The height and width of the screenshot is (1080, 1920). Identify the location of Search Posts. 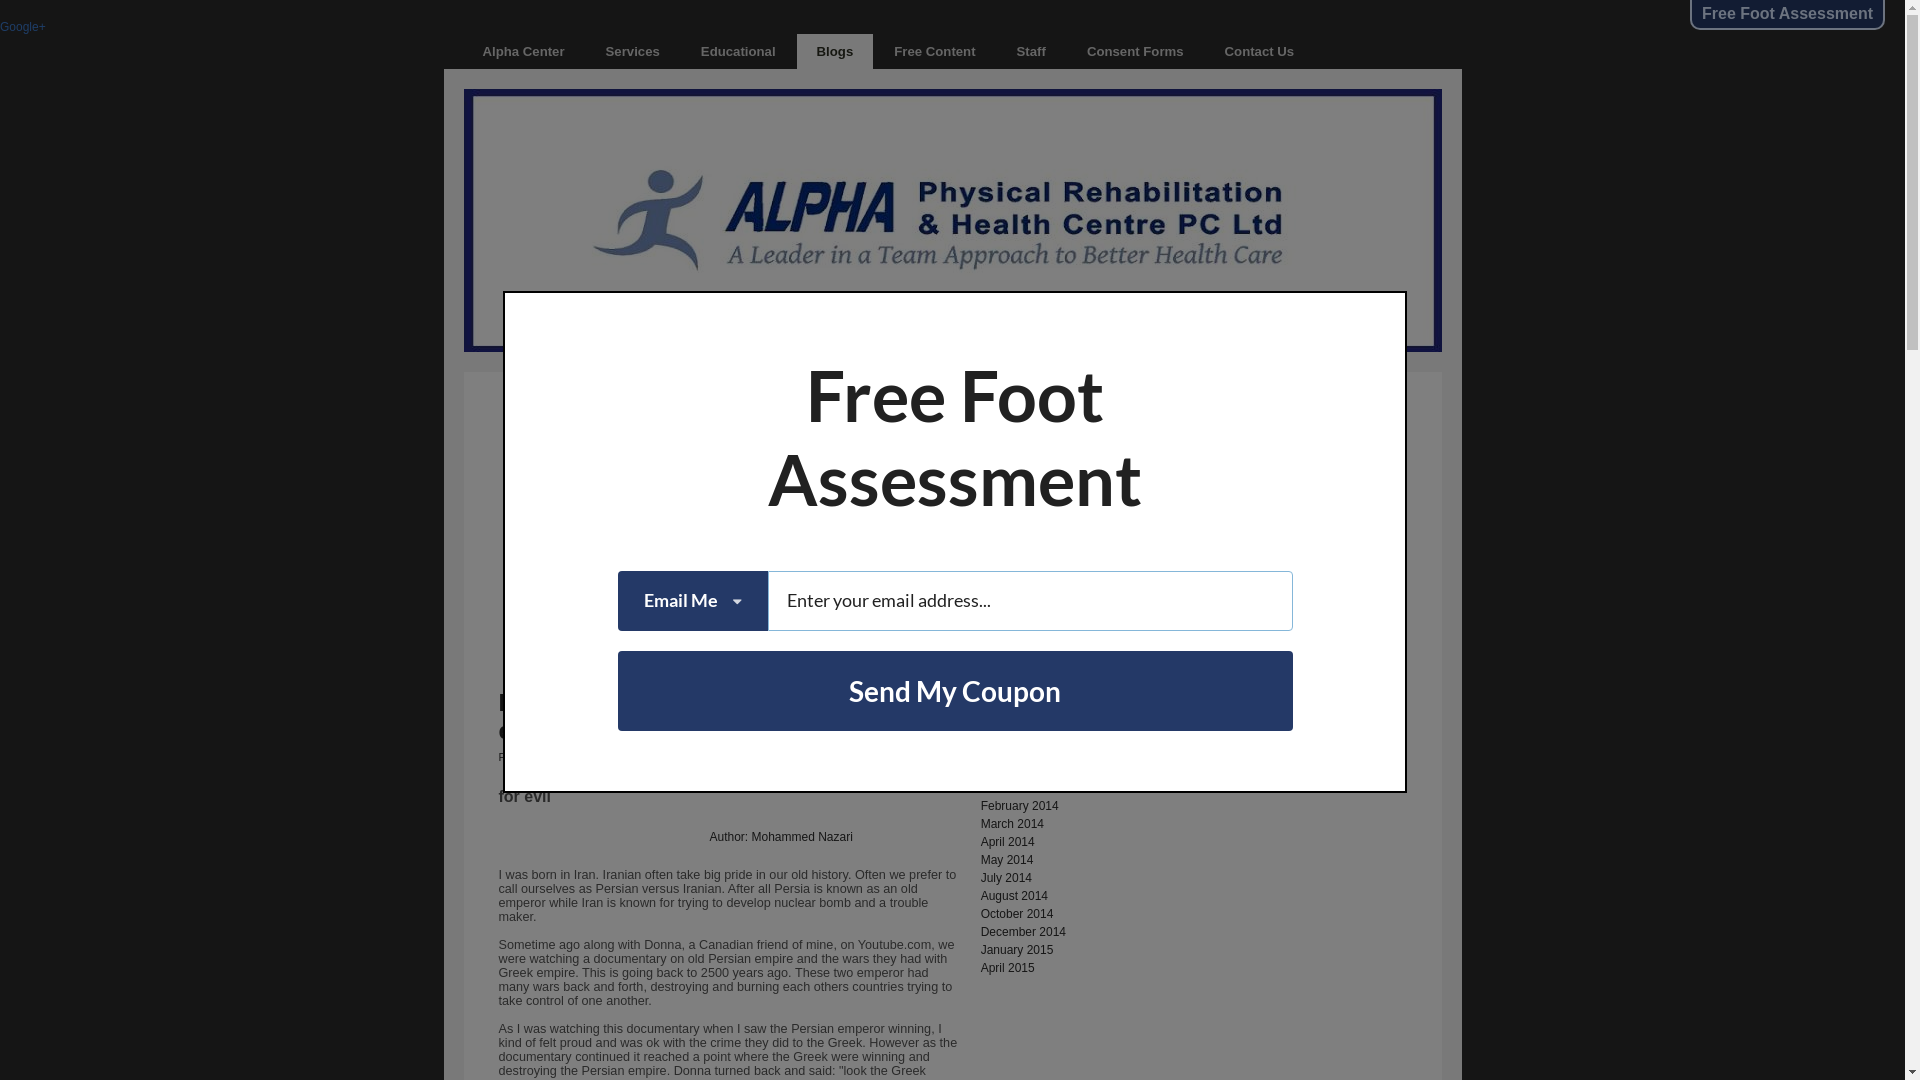
(1054, 419).